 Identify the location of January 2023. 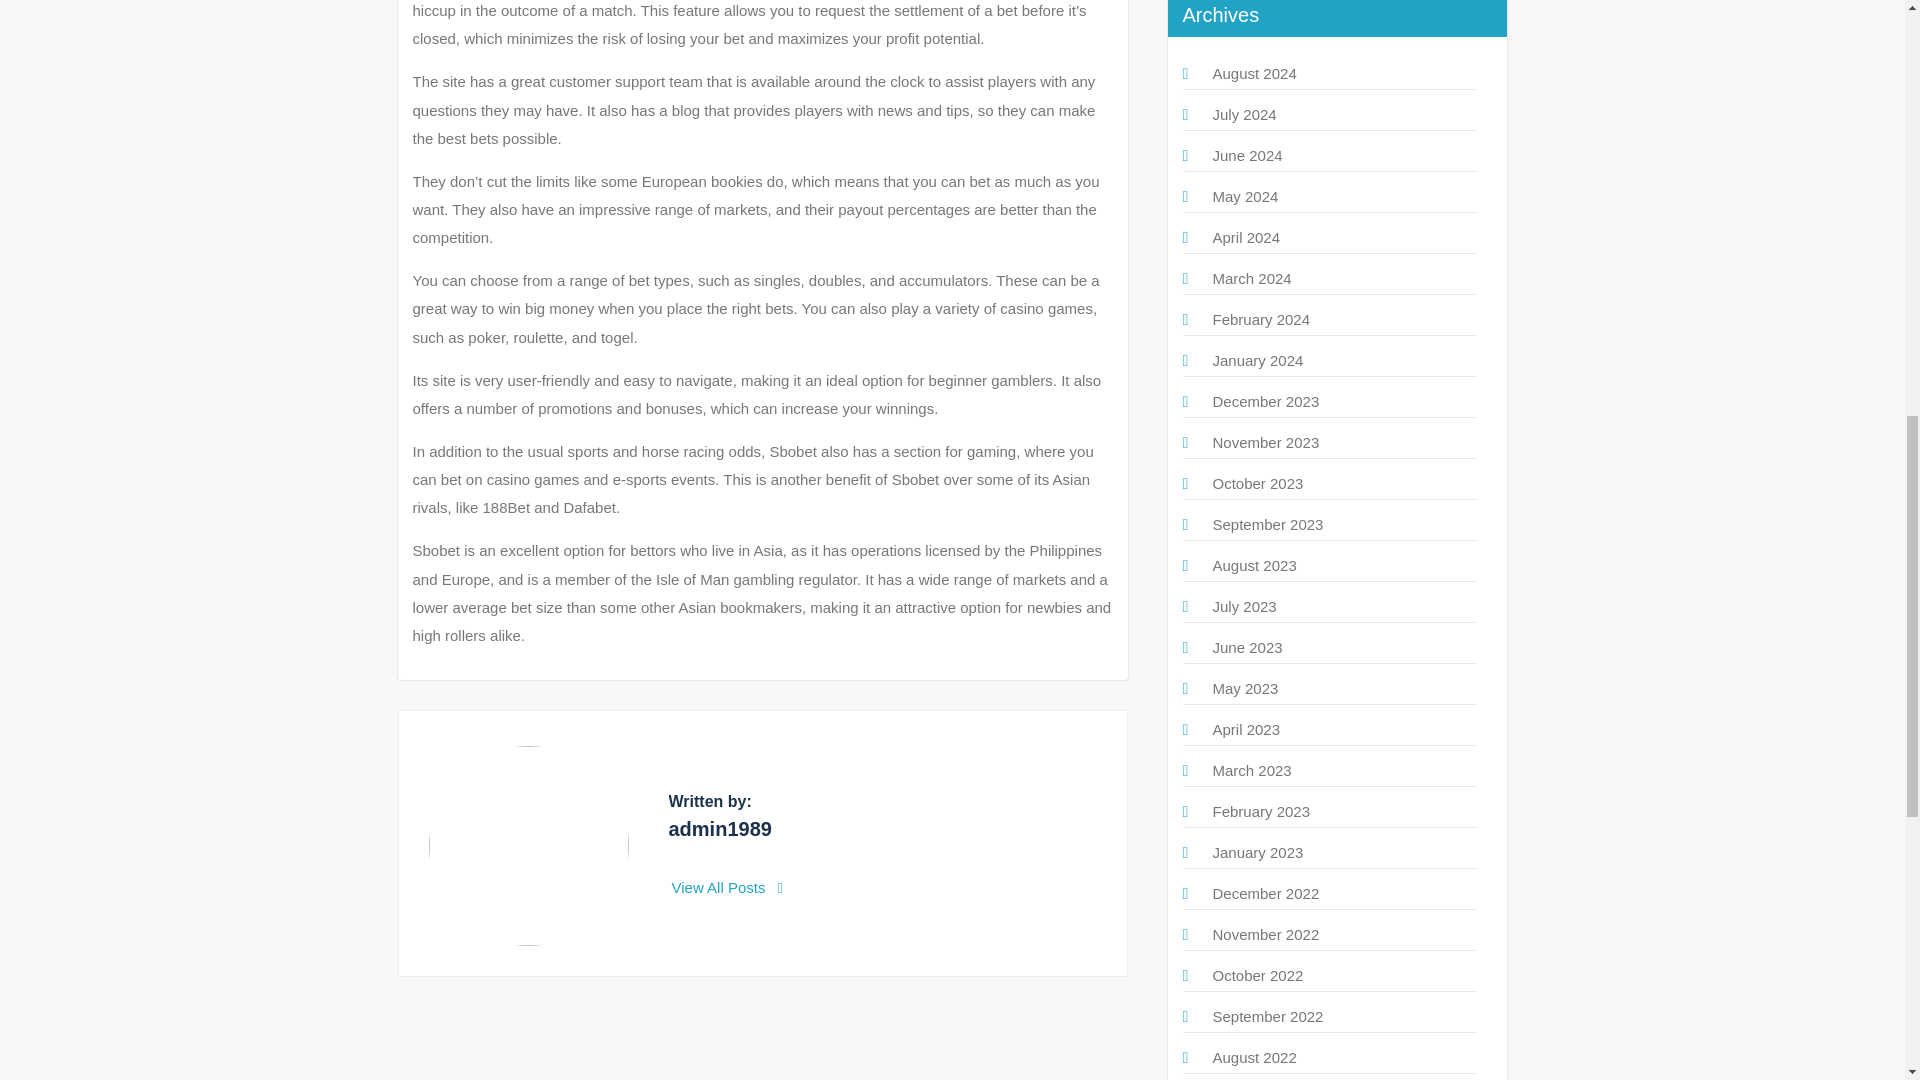
(1257, 852).